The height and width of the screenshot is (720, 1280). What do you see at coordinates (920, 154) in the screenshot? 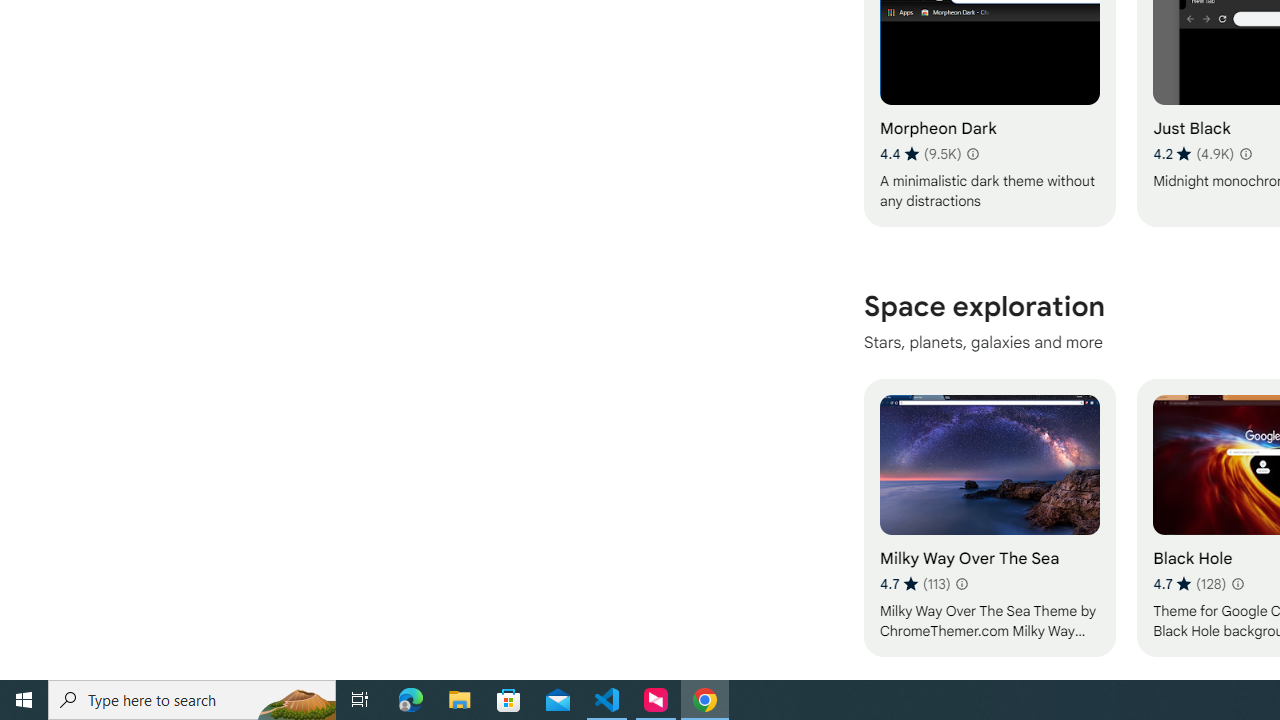
I see `Average rating 4.4 out of 5 stars. 9.5K ratings.` at bounding box center [920, 154].